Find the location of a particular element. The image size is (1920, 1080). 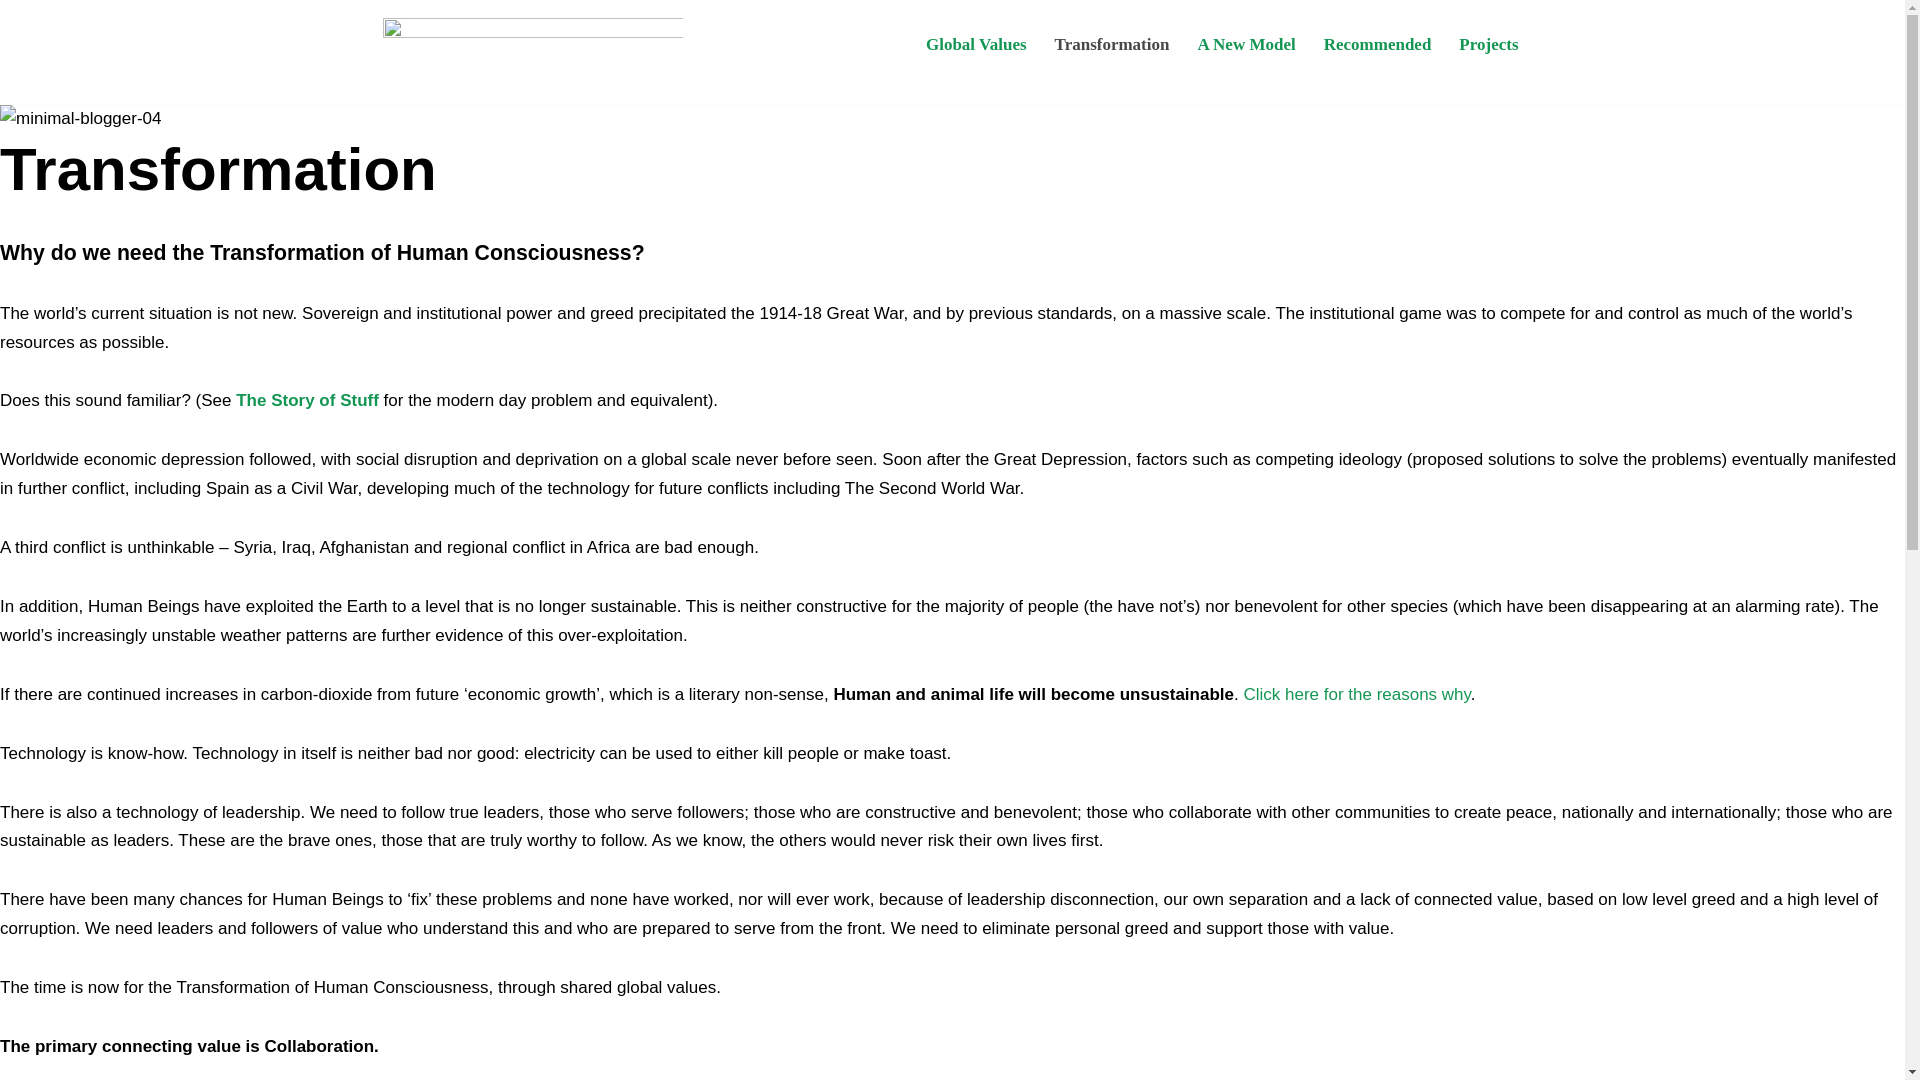

Global Values is located at coordinates (976, 44).